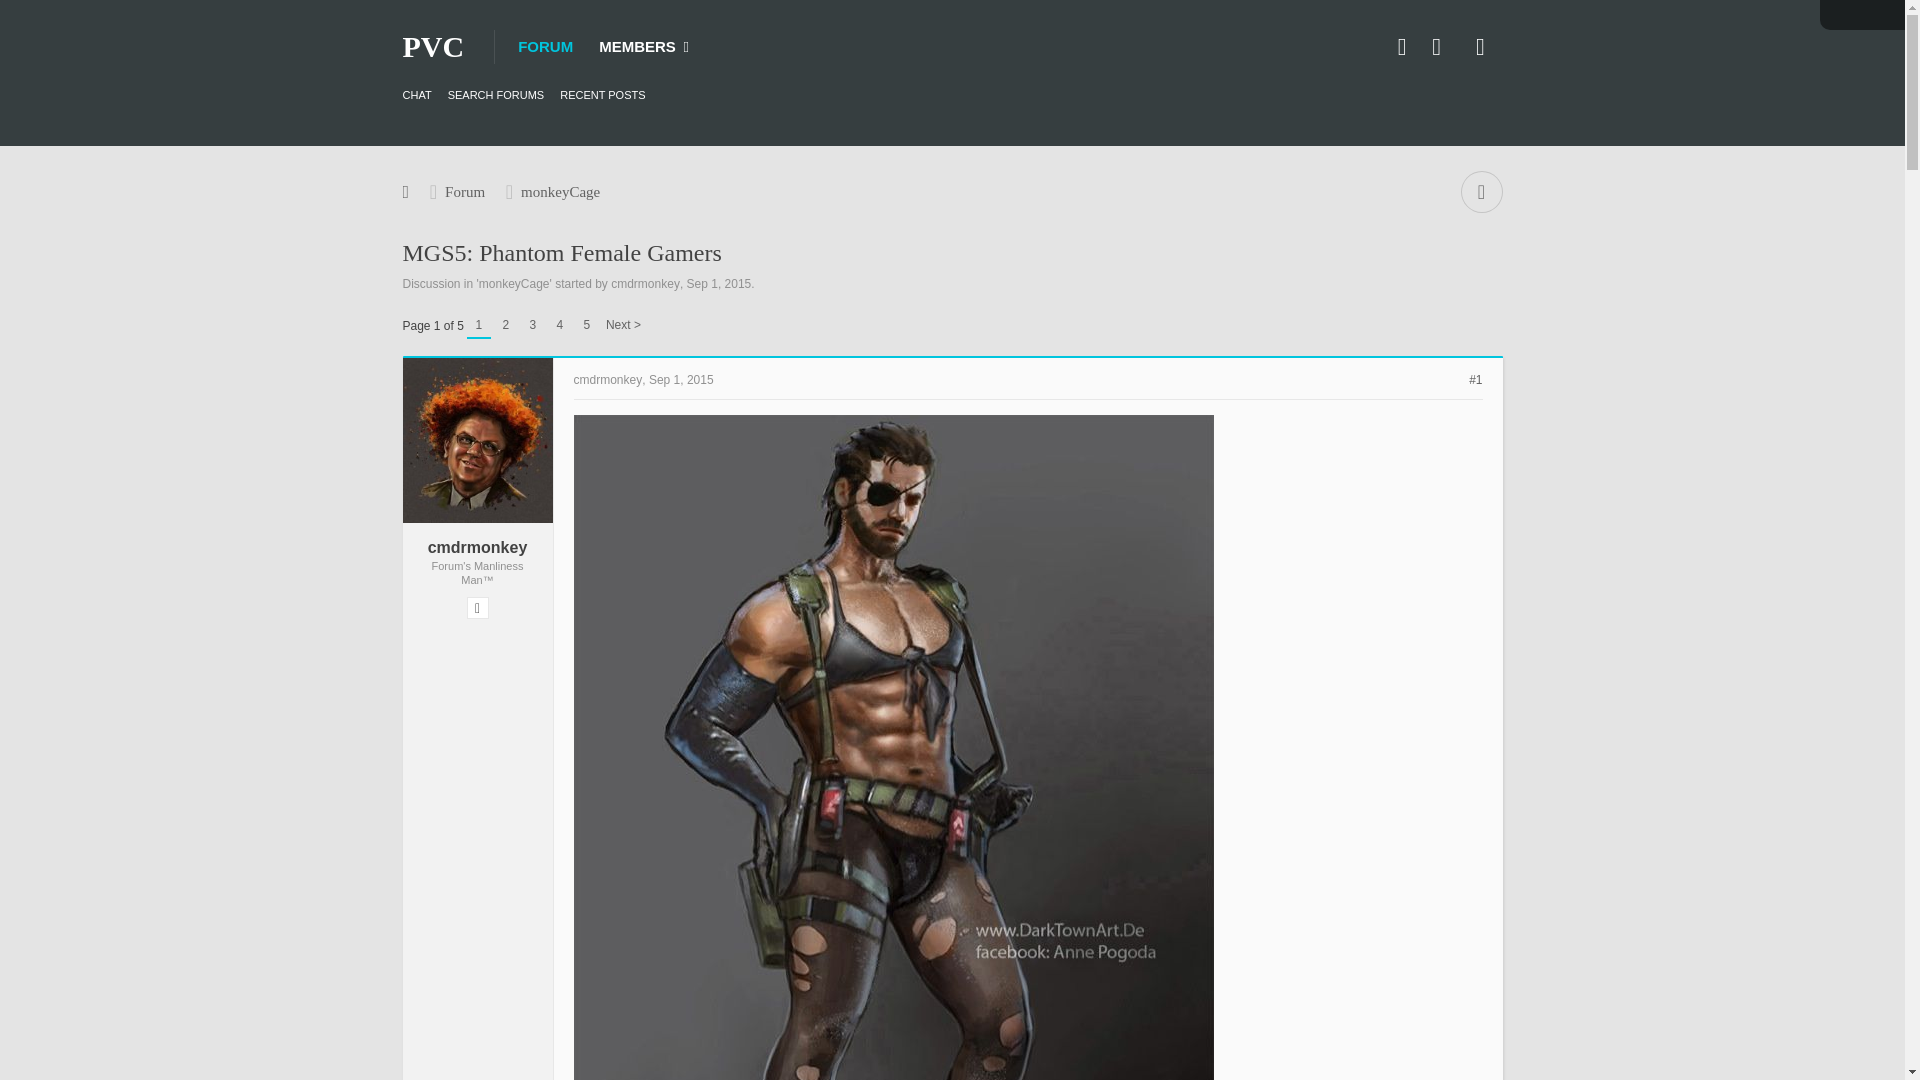 This screenshot has width=1920, height=1080. Describe the element at coordinates (644, 283) in the screenshot. I see `cmdrmonkey` at that location.